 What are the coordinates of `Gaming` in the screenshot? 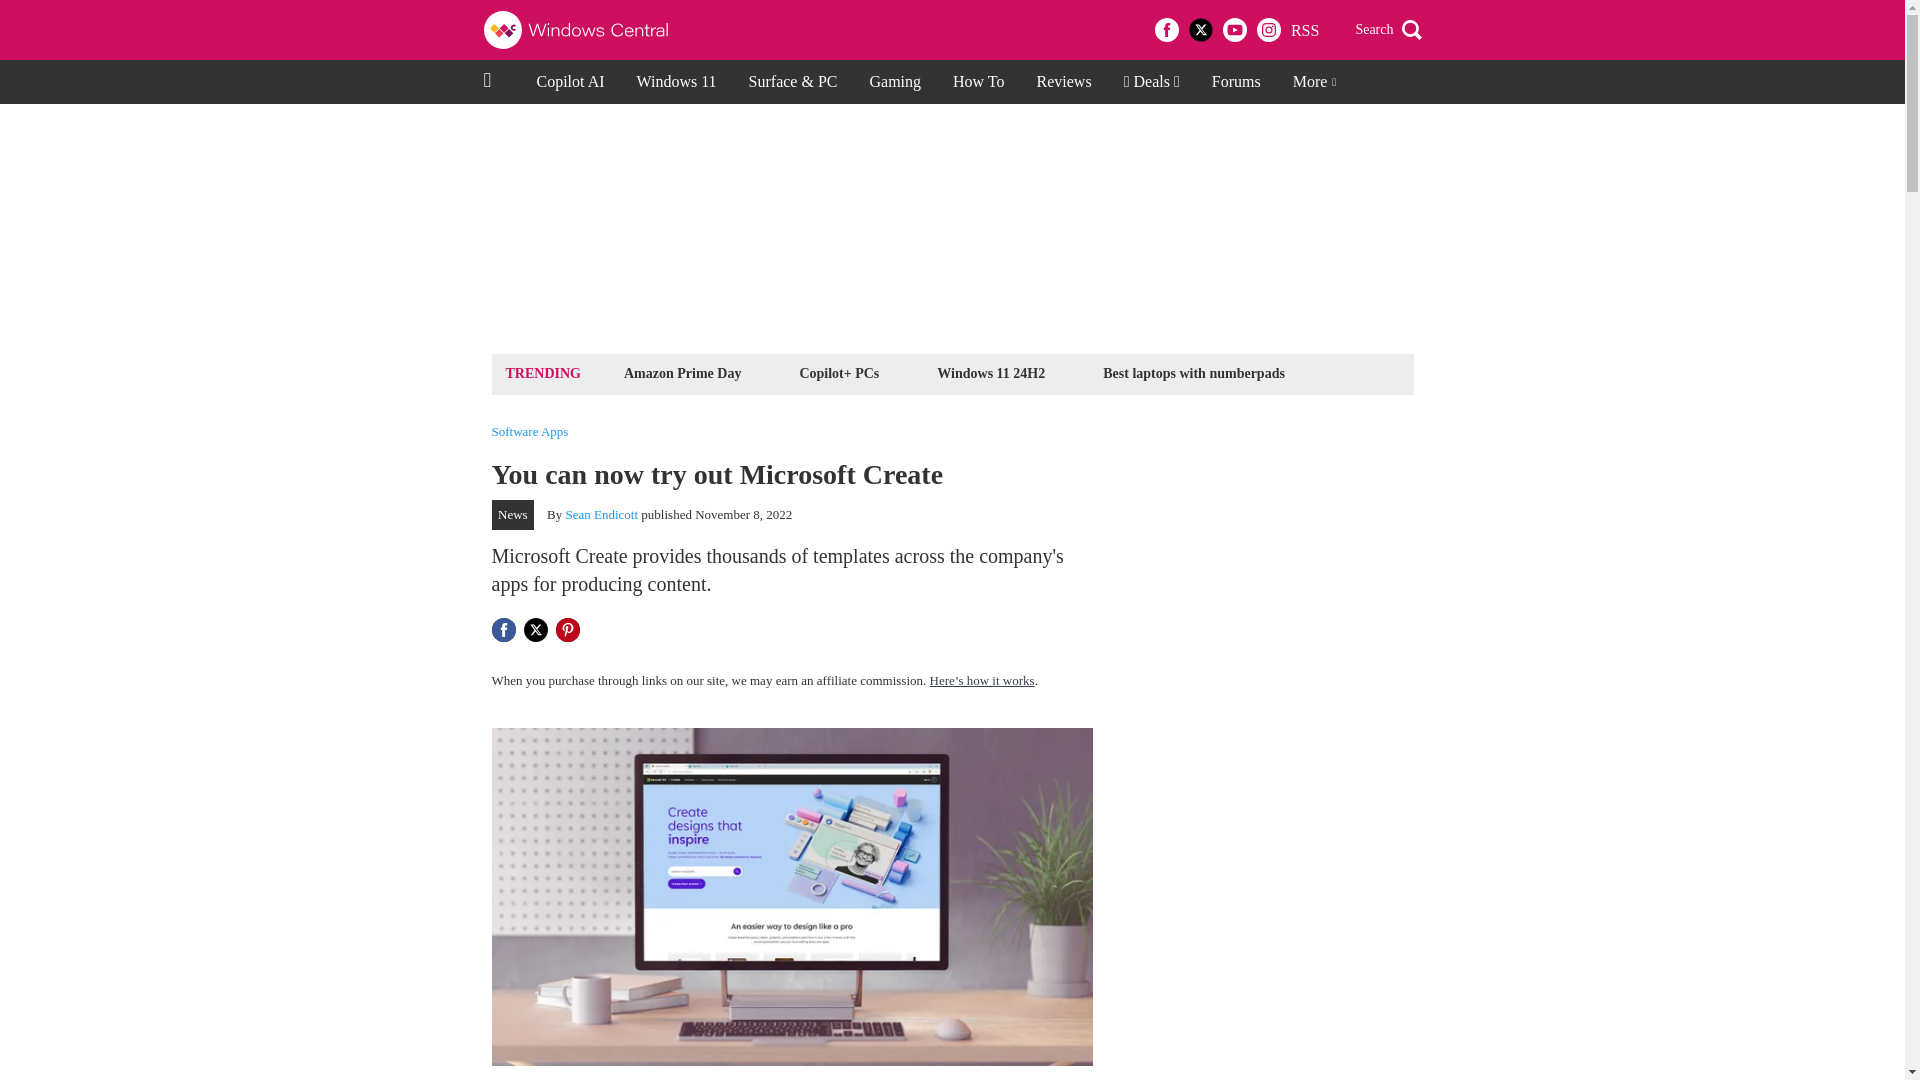 It's located at (894, 82).